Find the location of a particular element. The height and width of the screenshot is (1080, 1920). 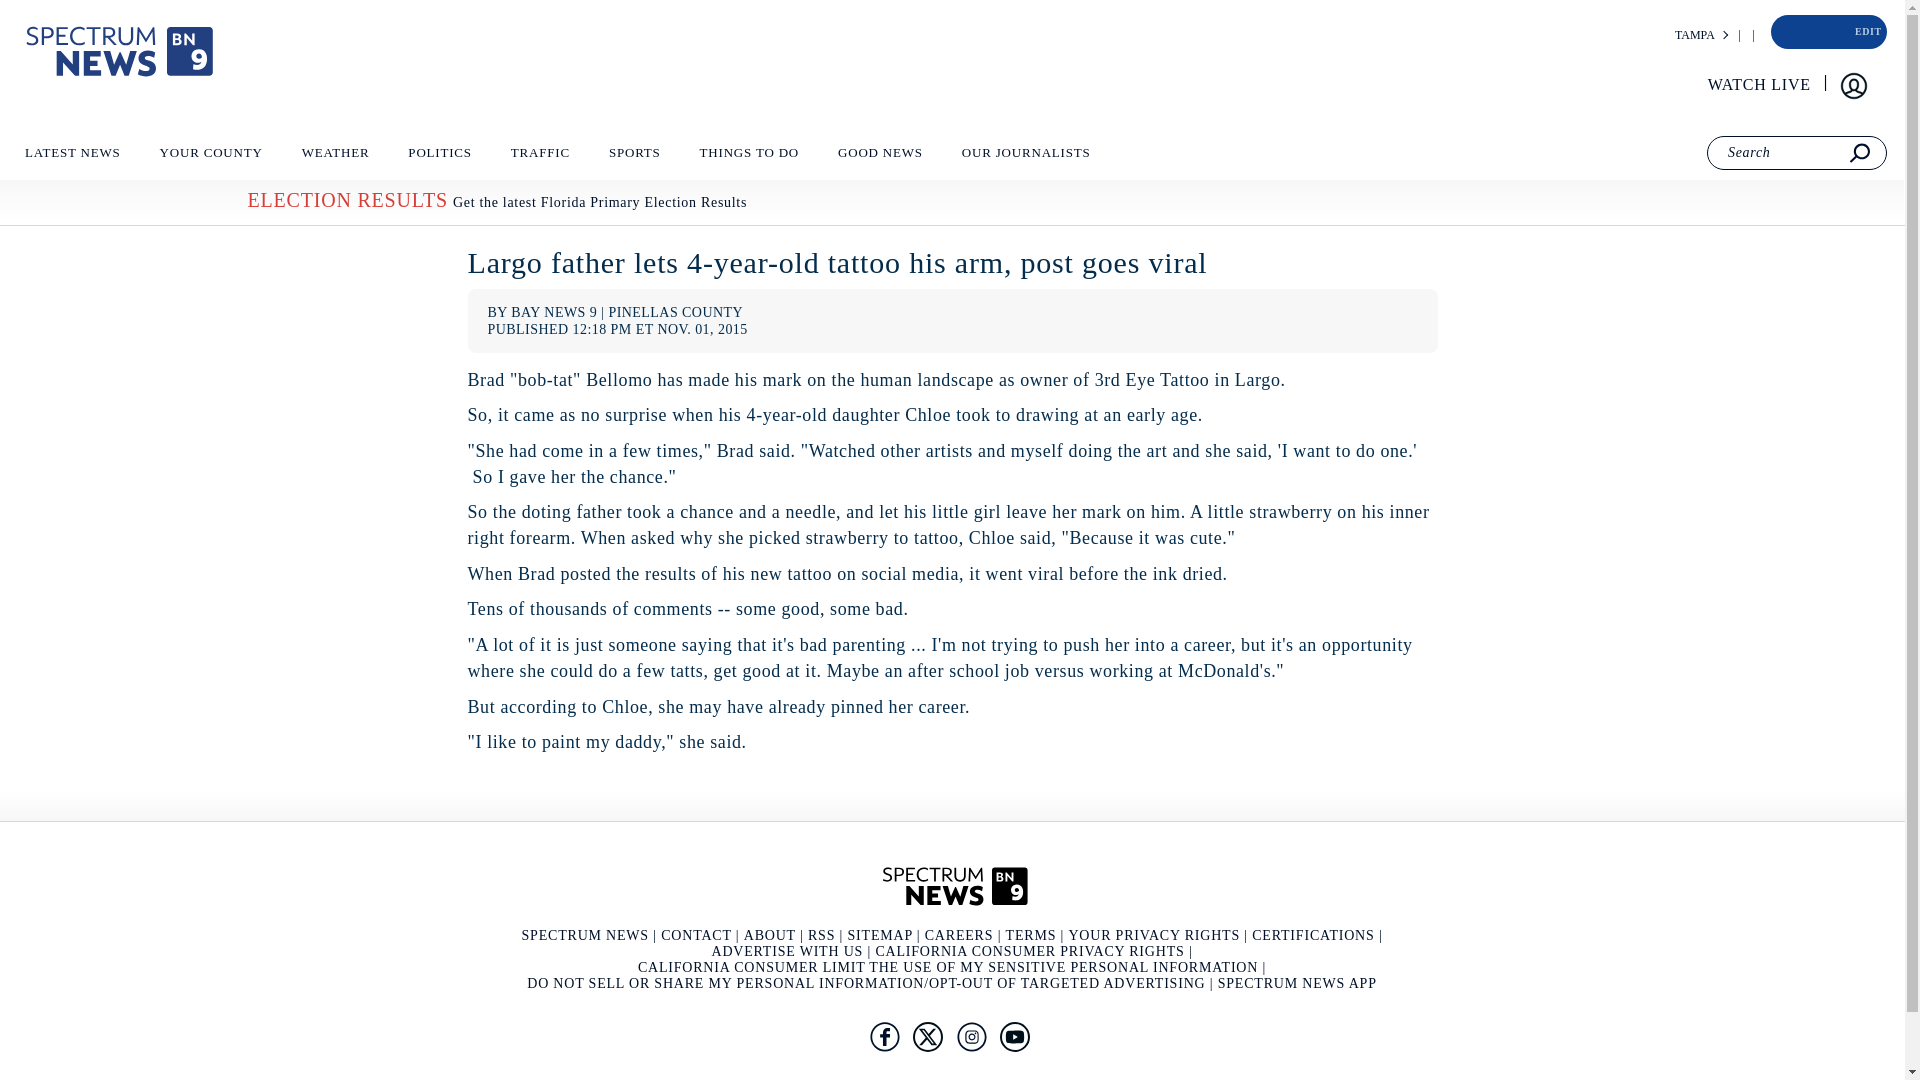

WATCH LIVE is located at coordinates (1760, 84).